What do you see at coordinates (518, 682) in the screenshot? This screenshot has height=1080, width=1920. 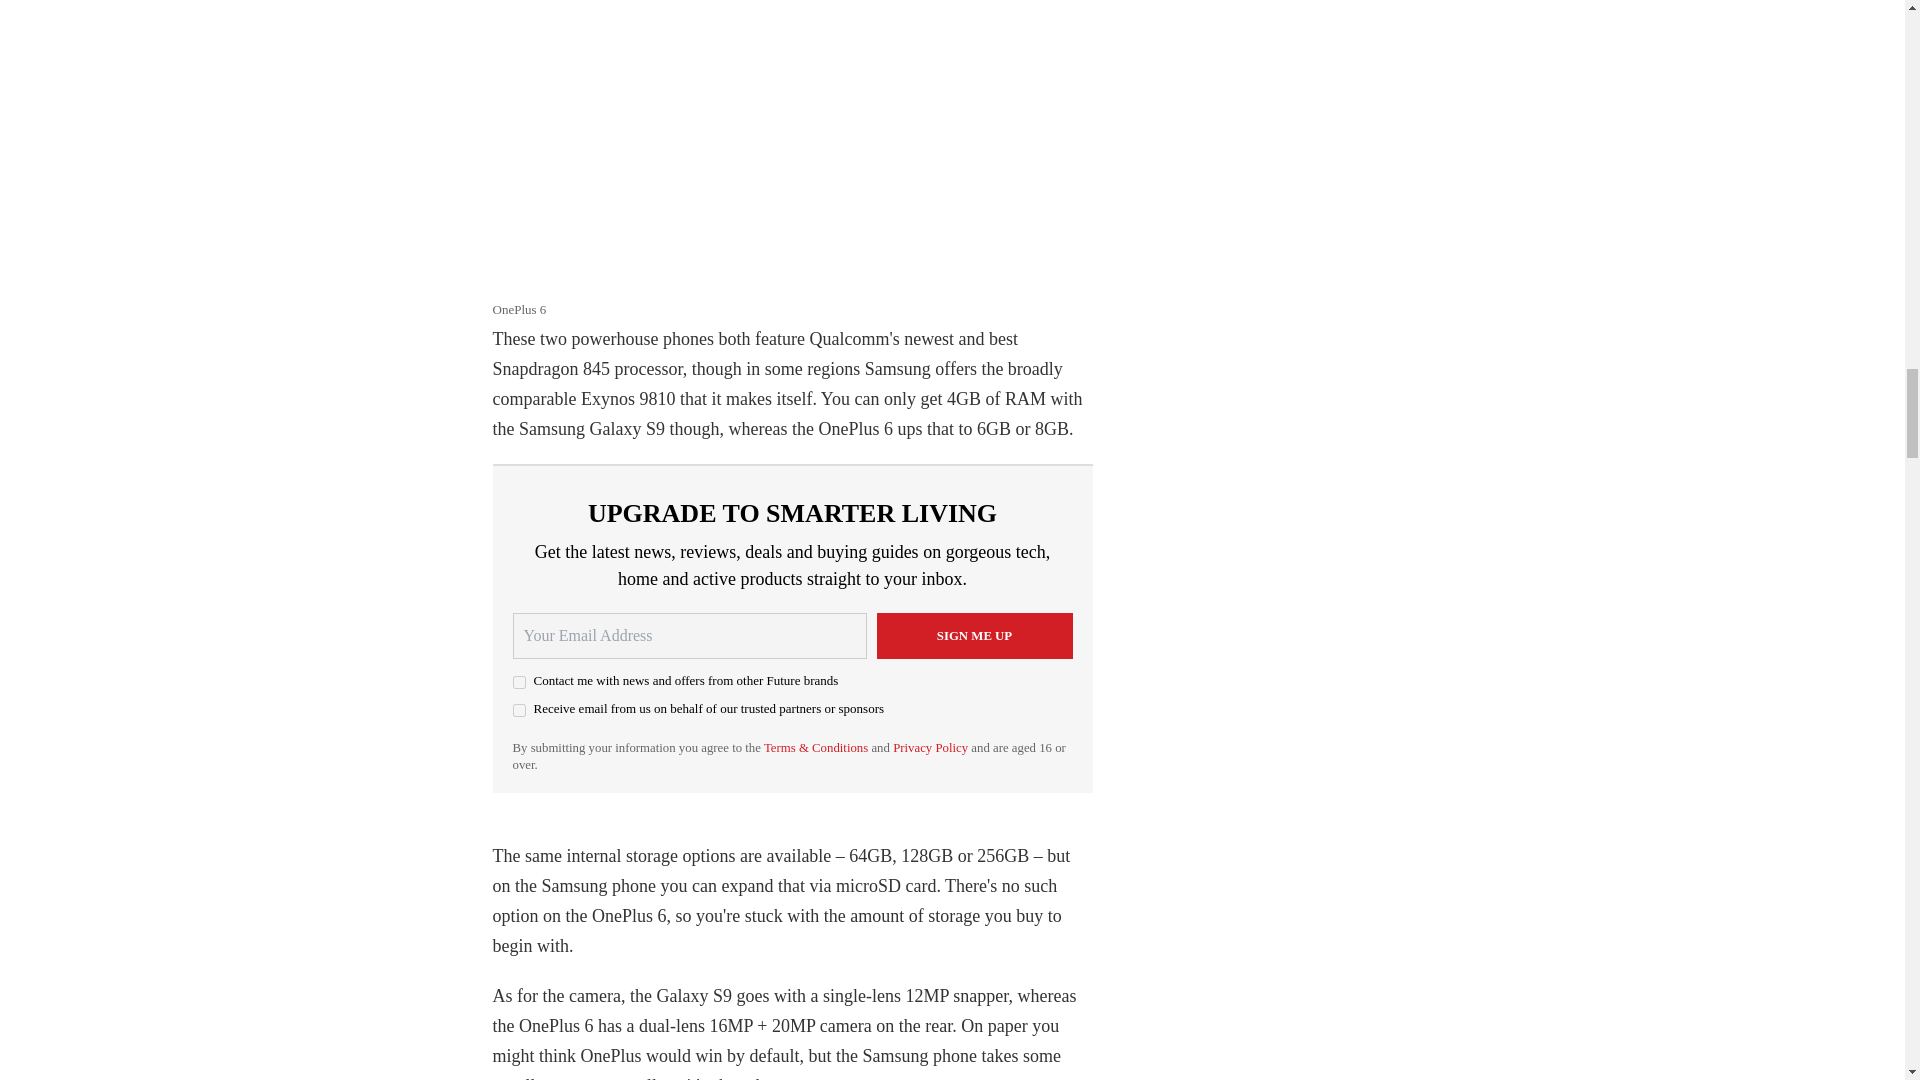 I see `on` at bounding box center [518, 682].